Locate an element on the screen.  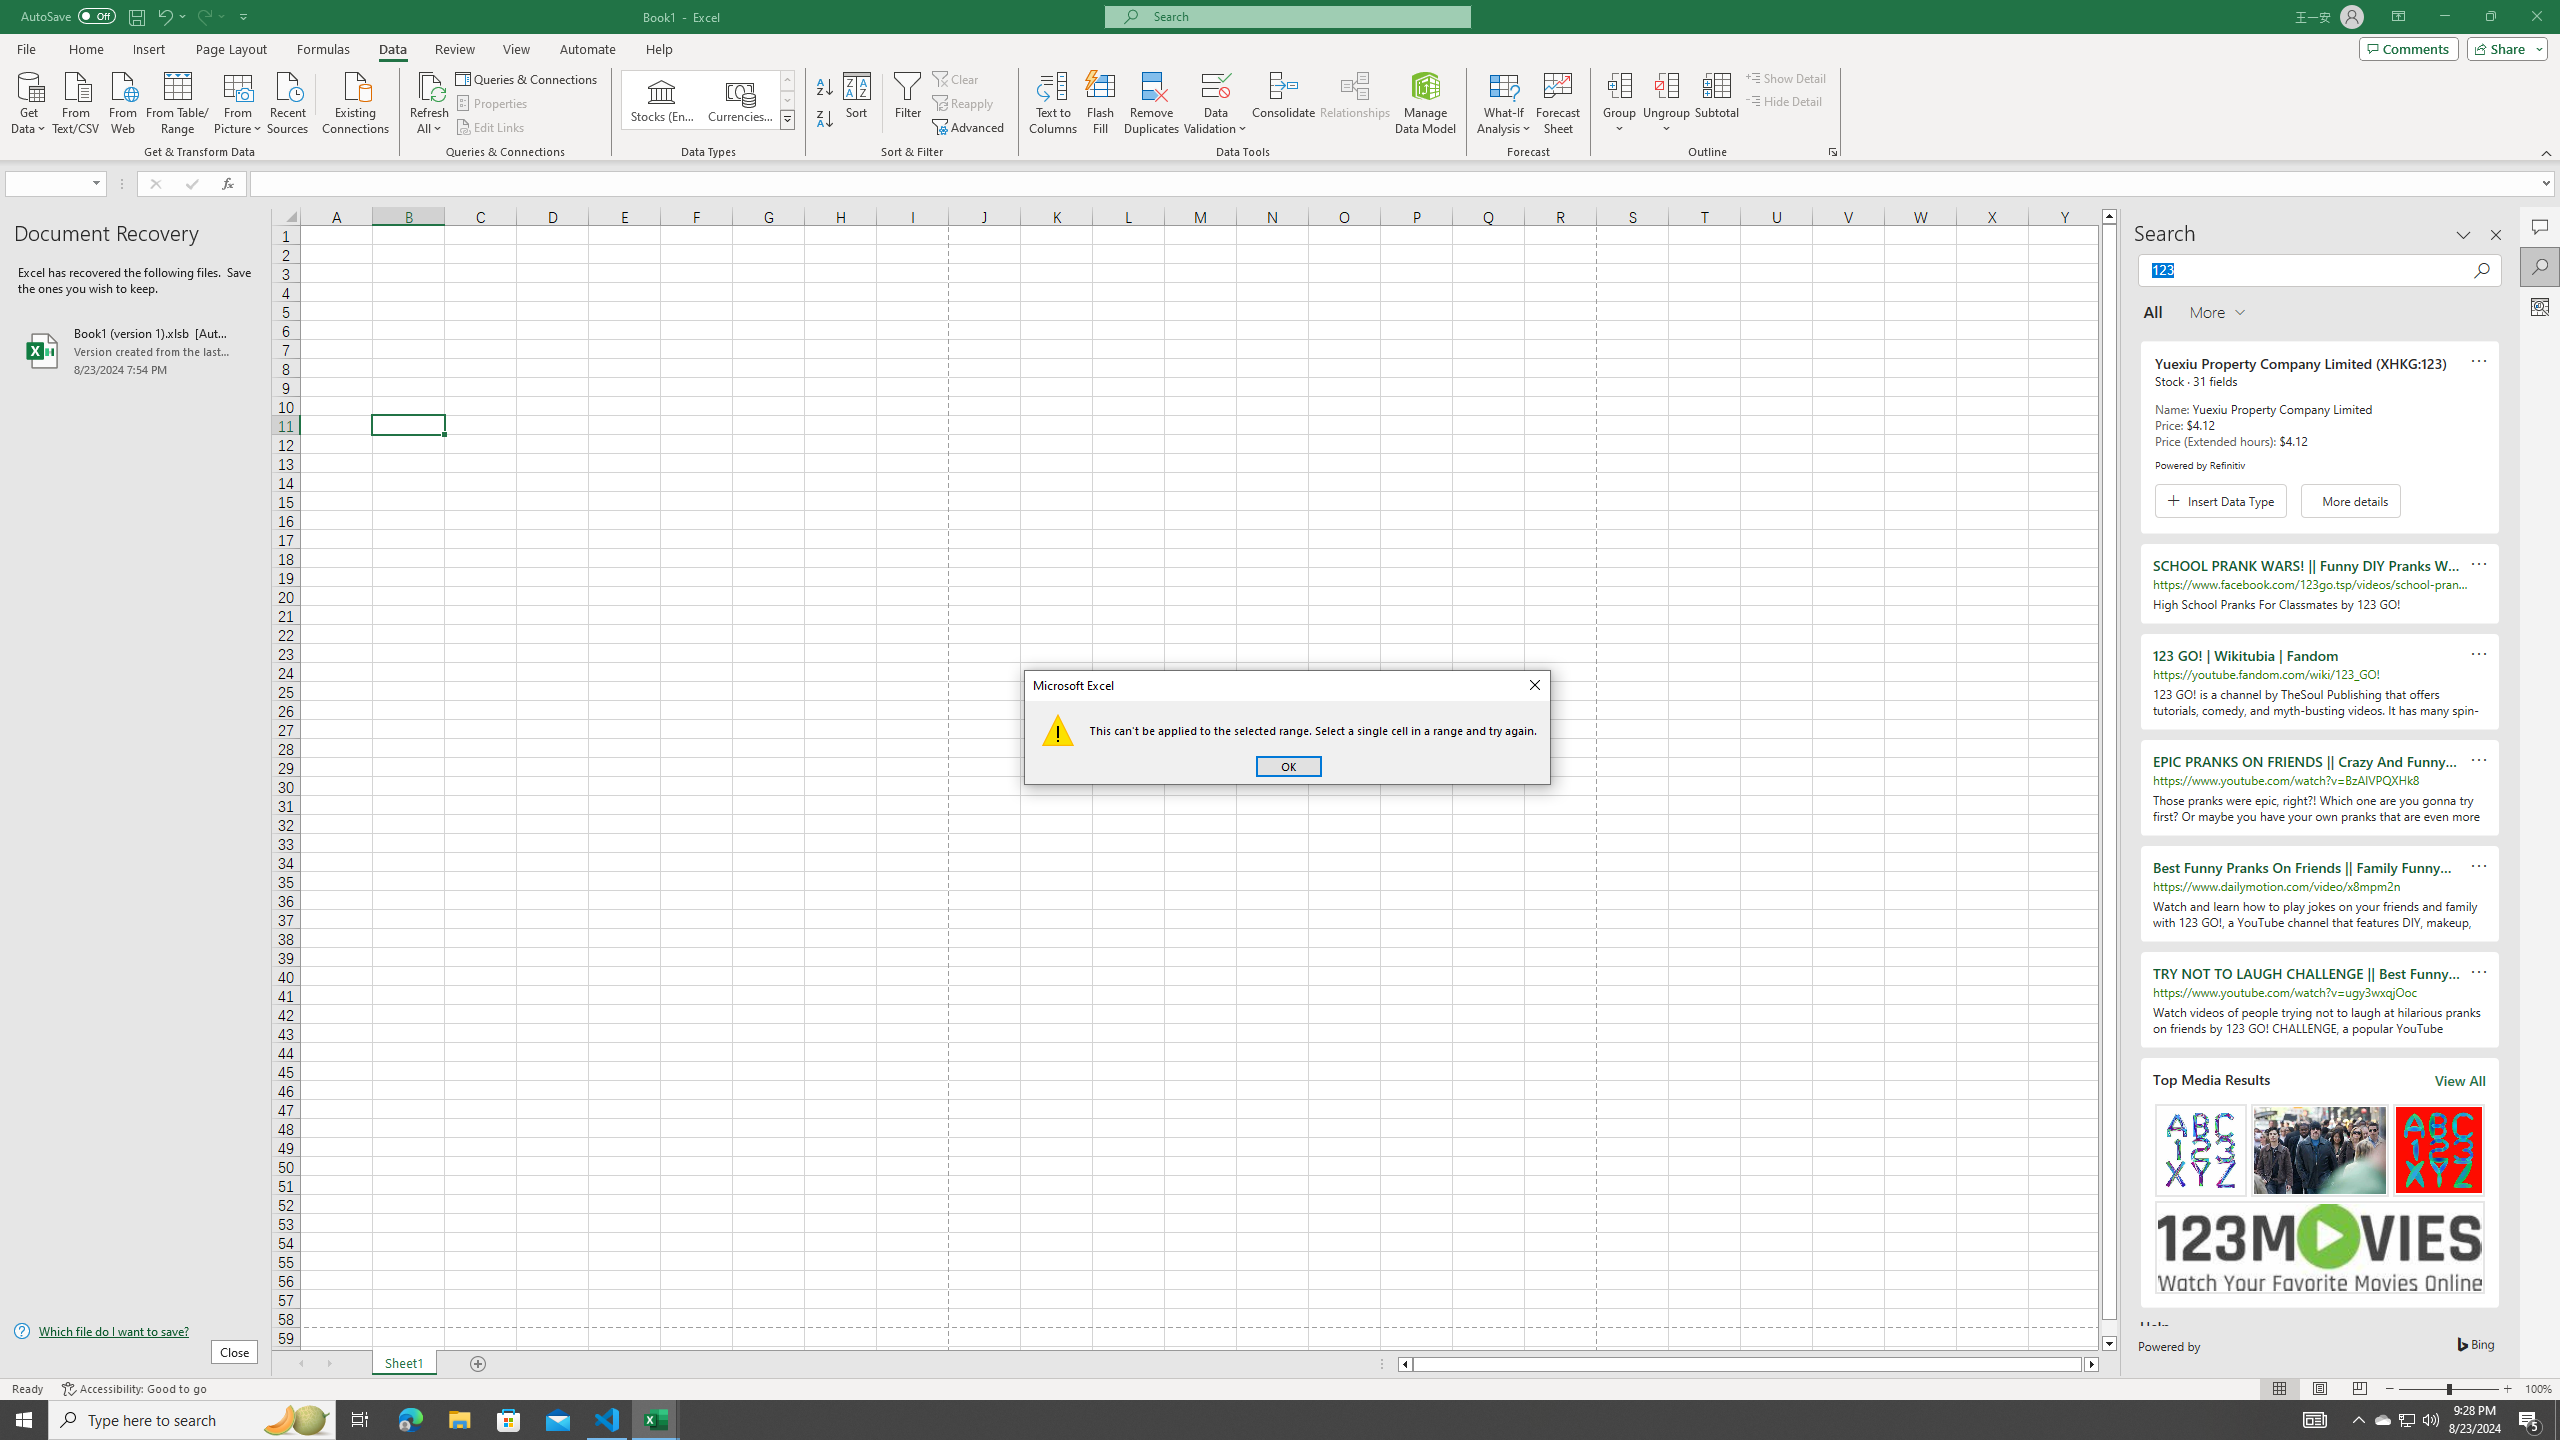
Undo is located at coordinates (170, 16).